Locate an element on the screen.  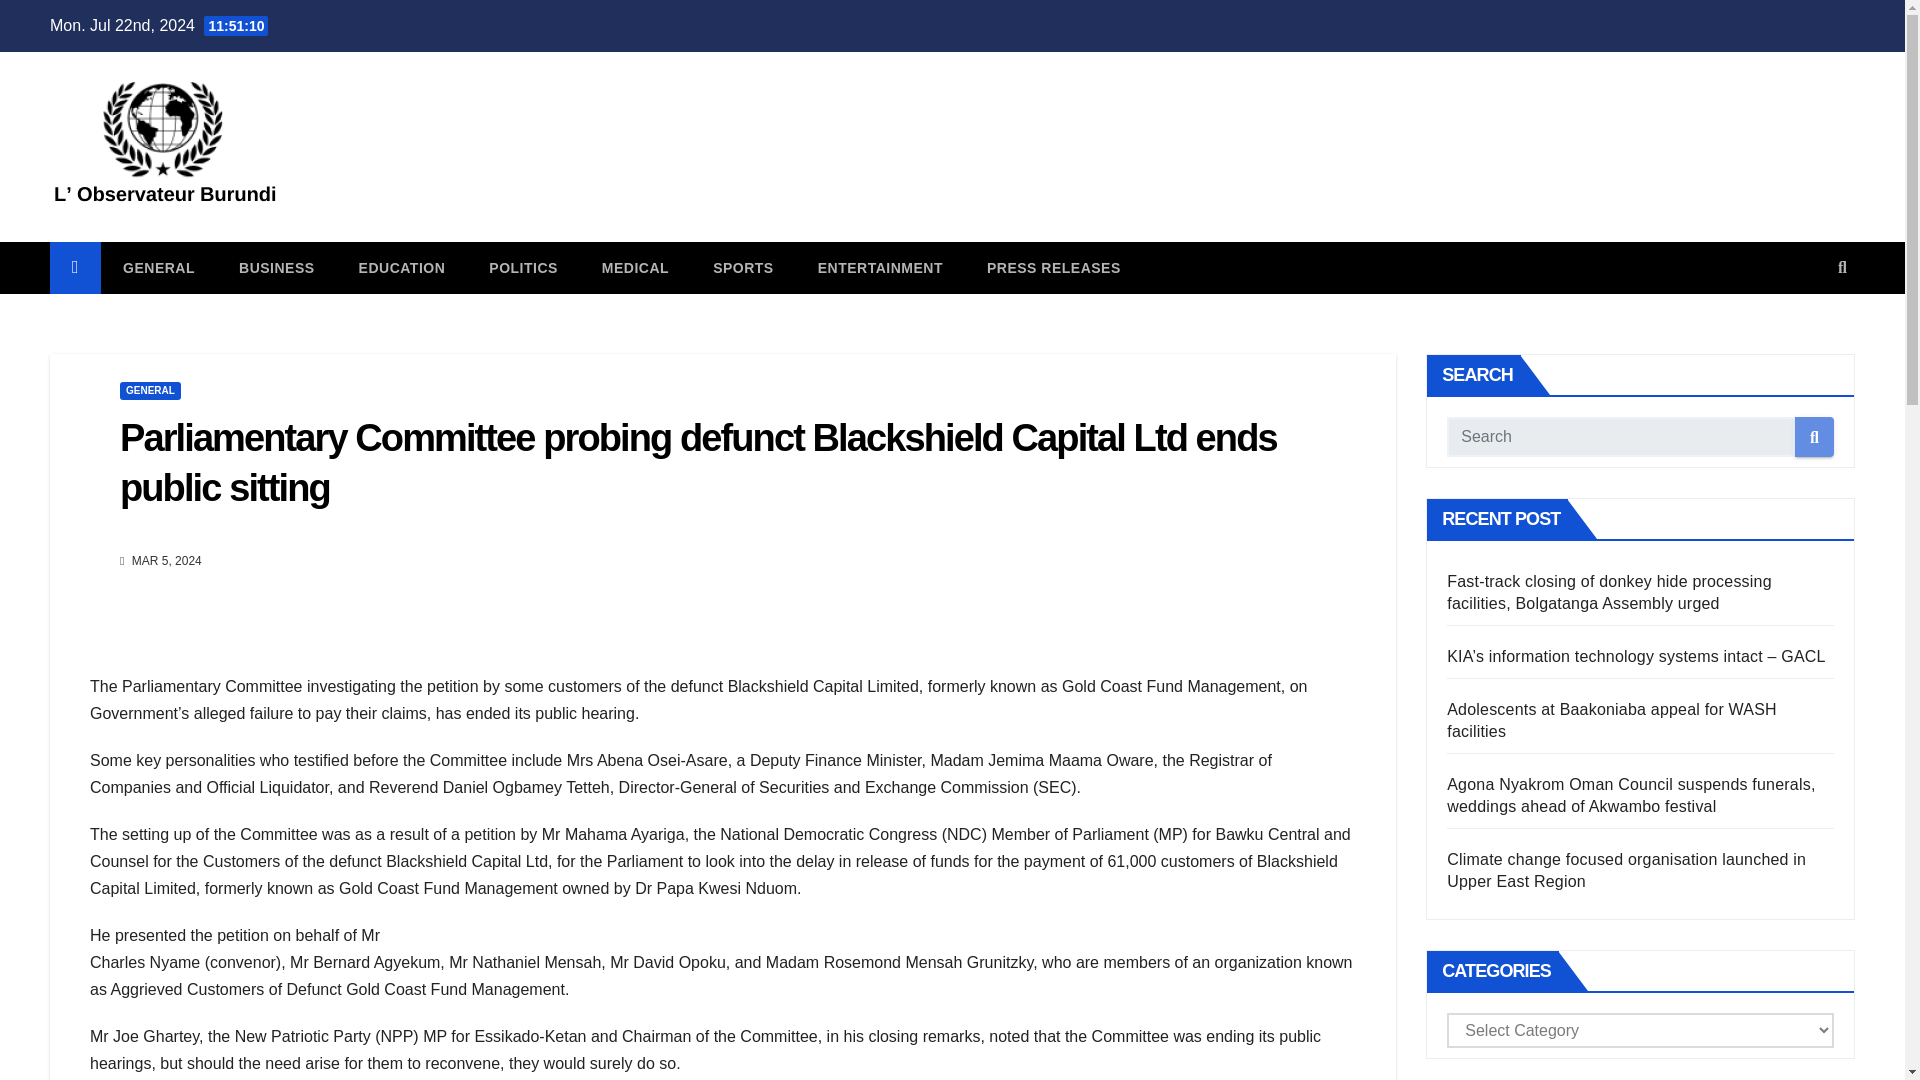
PRESS RELEASES is located at coordinates (1054, 267).